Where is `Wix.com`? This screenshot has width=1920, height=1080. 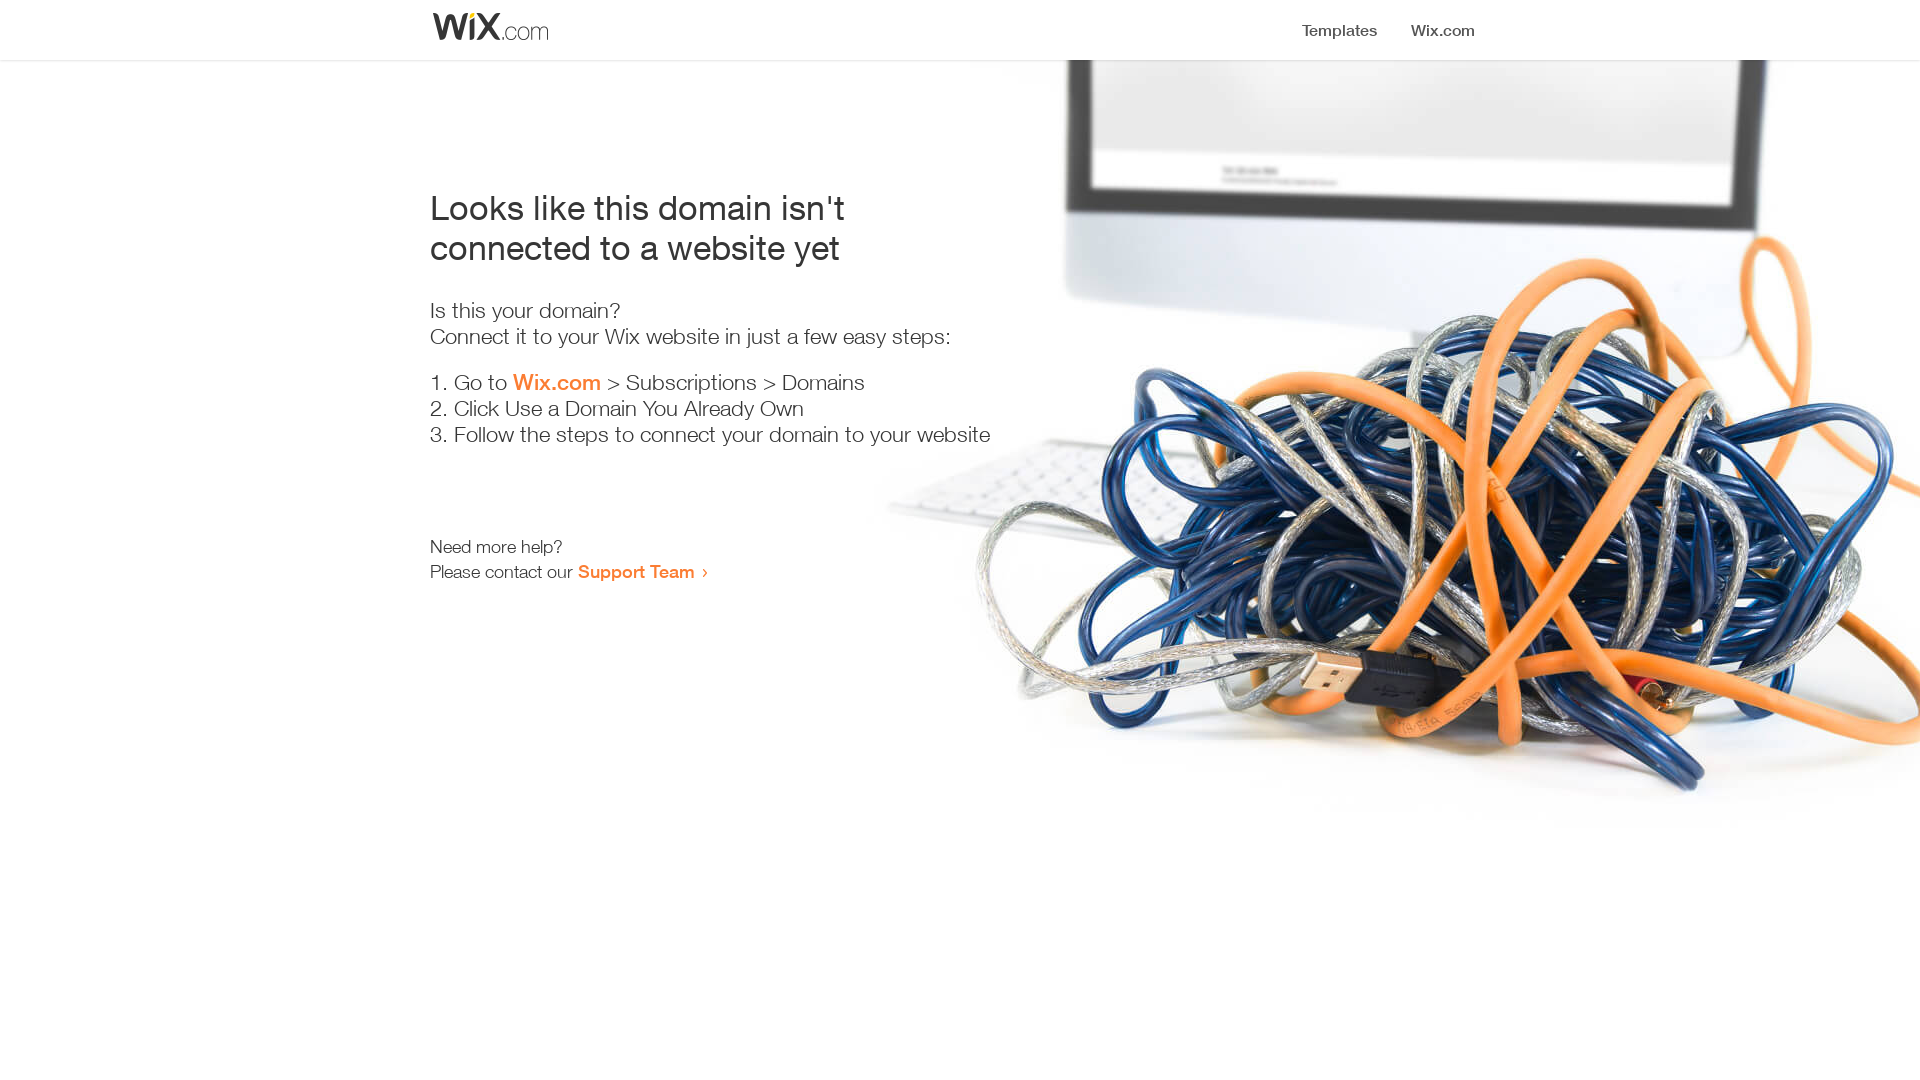 Wix.com is located at coordinates (557, 382).